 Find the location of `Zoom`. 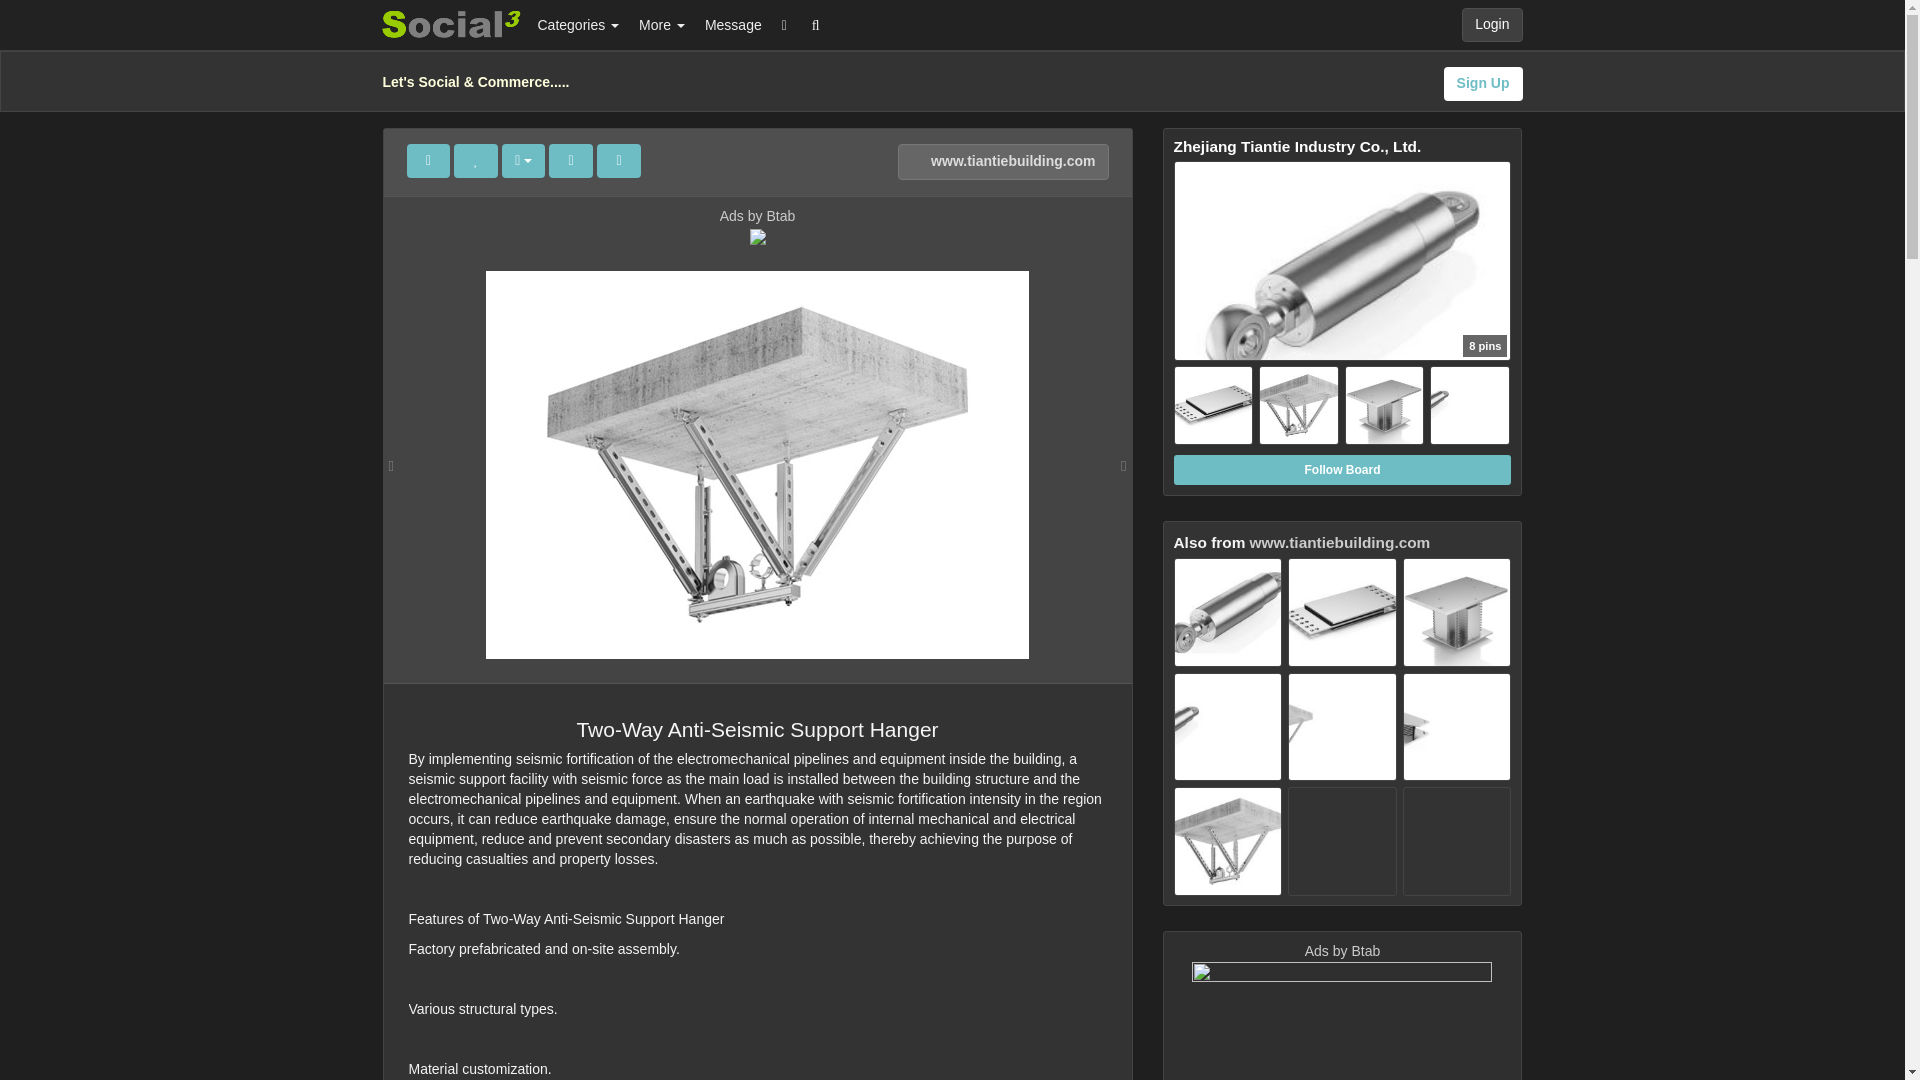

Zoom is located at coordinates (571, 160).